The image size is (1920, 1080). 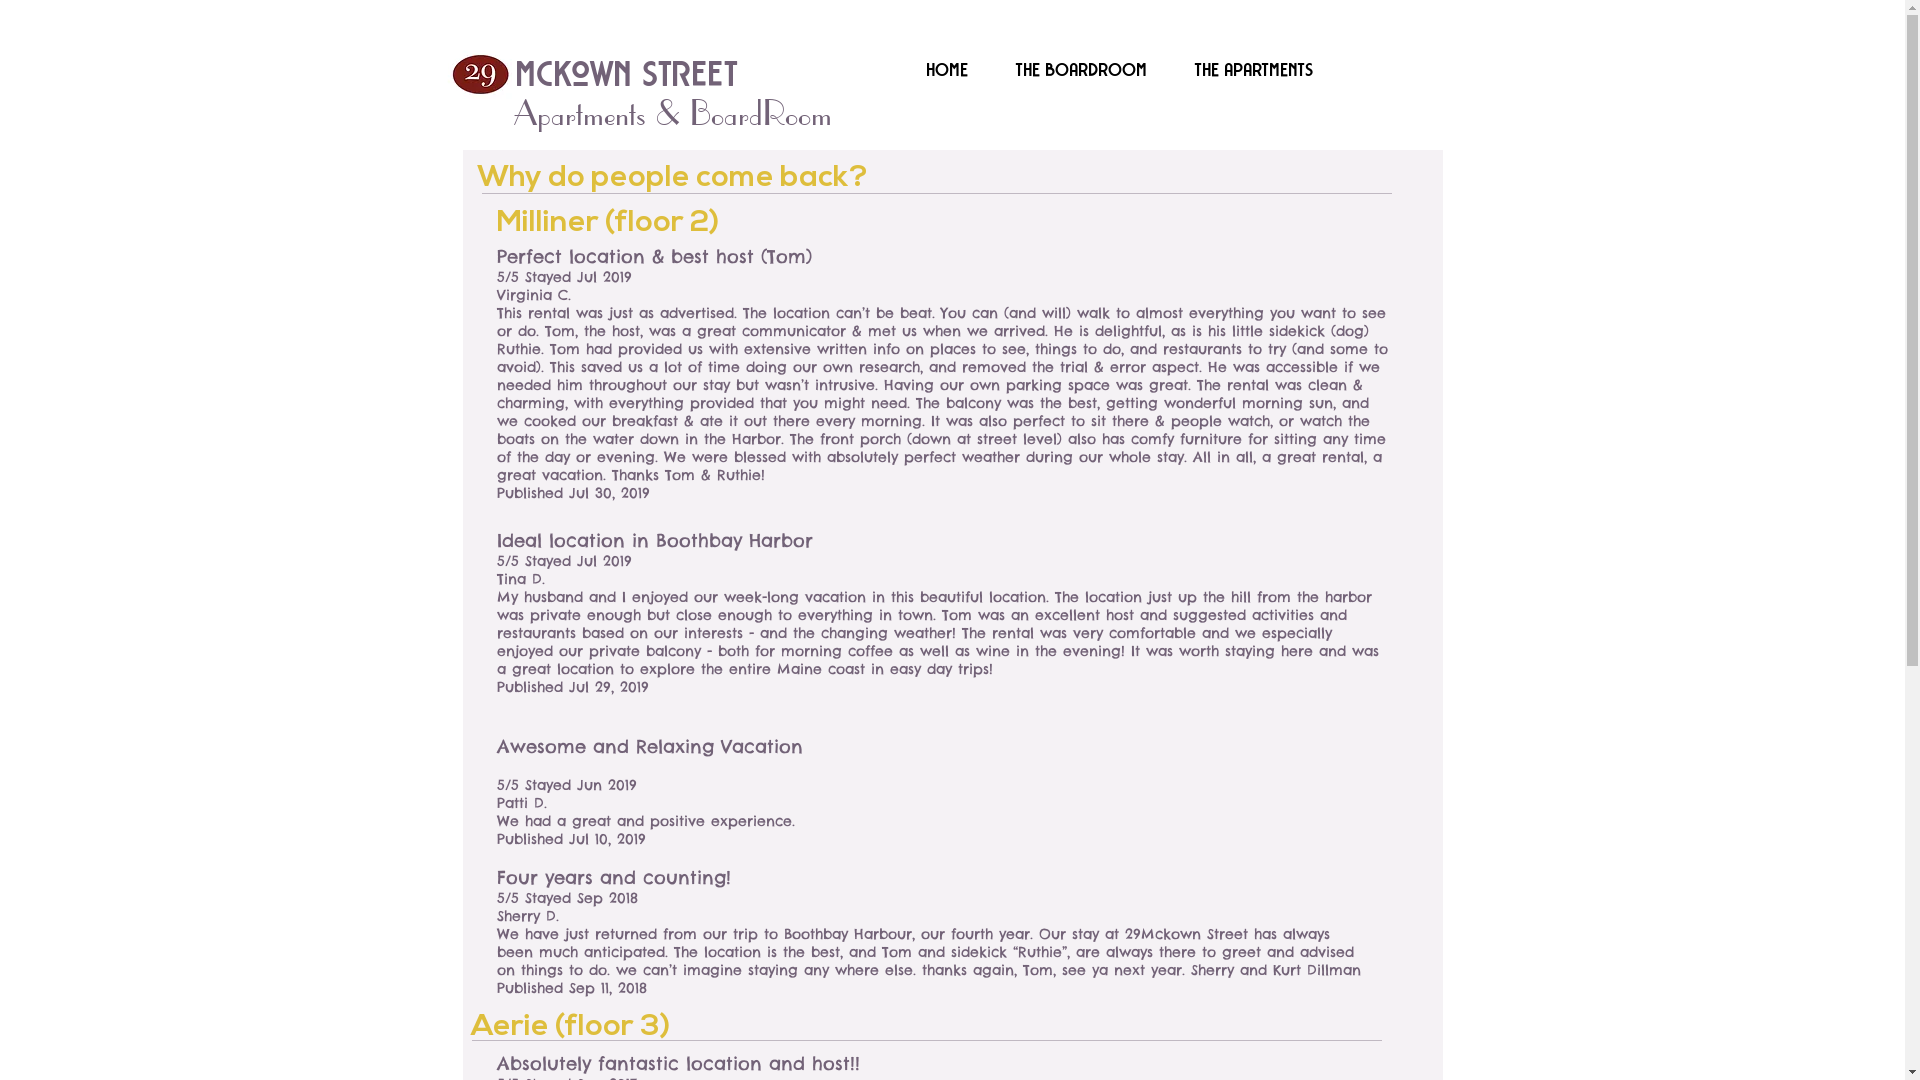 What do you see at coordinates (1082, 72) in the screenshot?
I see `THE BOARDROOM` at bounding box center [1082, 72].